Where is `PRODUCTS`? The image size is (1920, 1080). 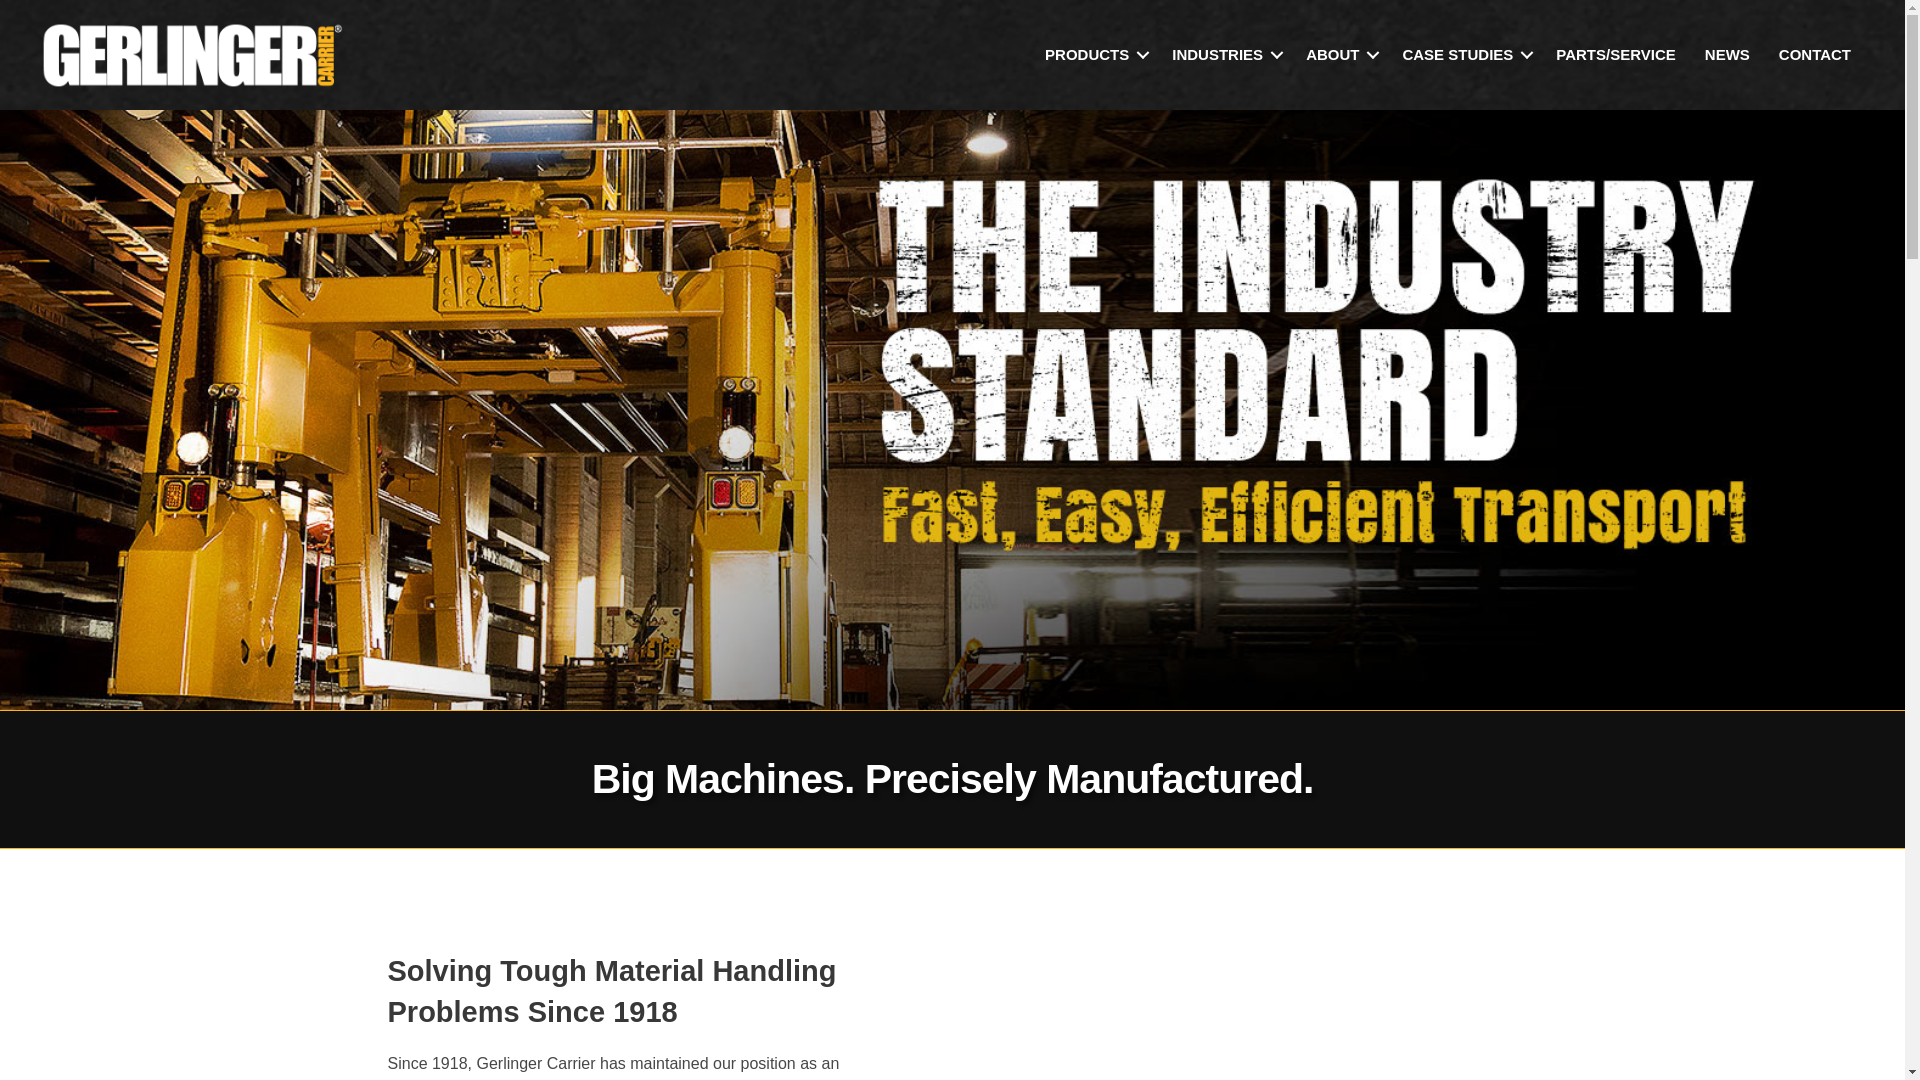 PRODUCTS is located at coordinates (1094, 54).